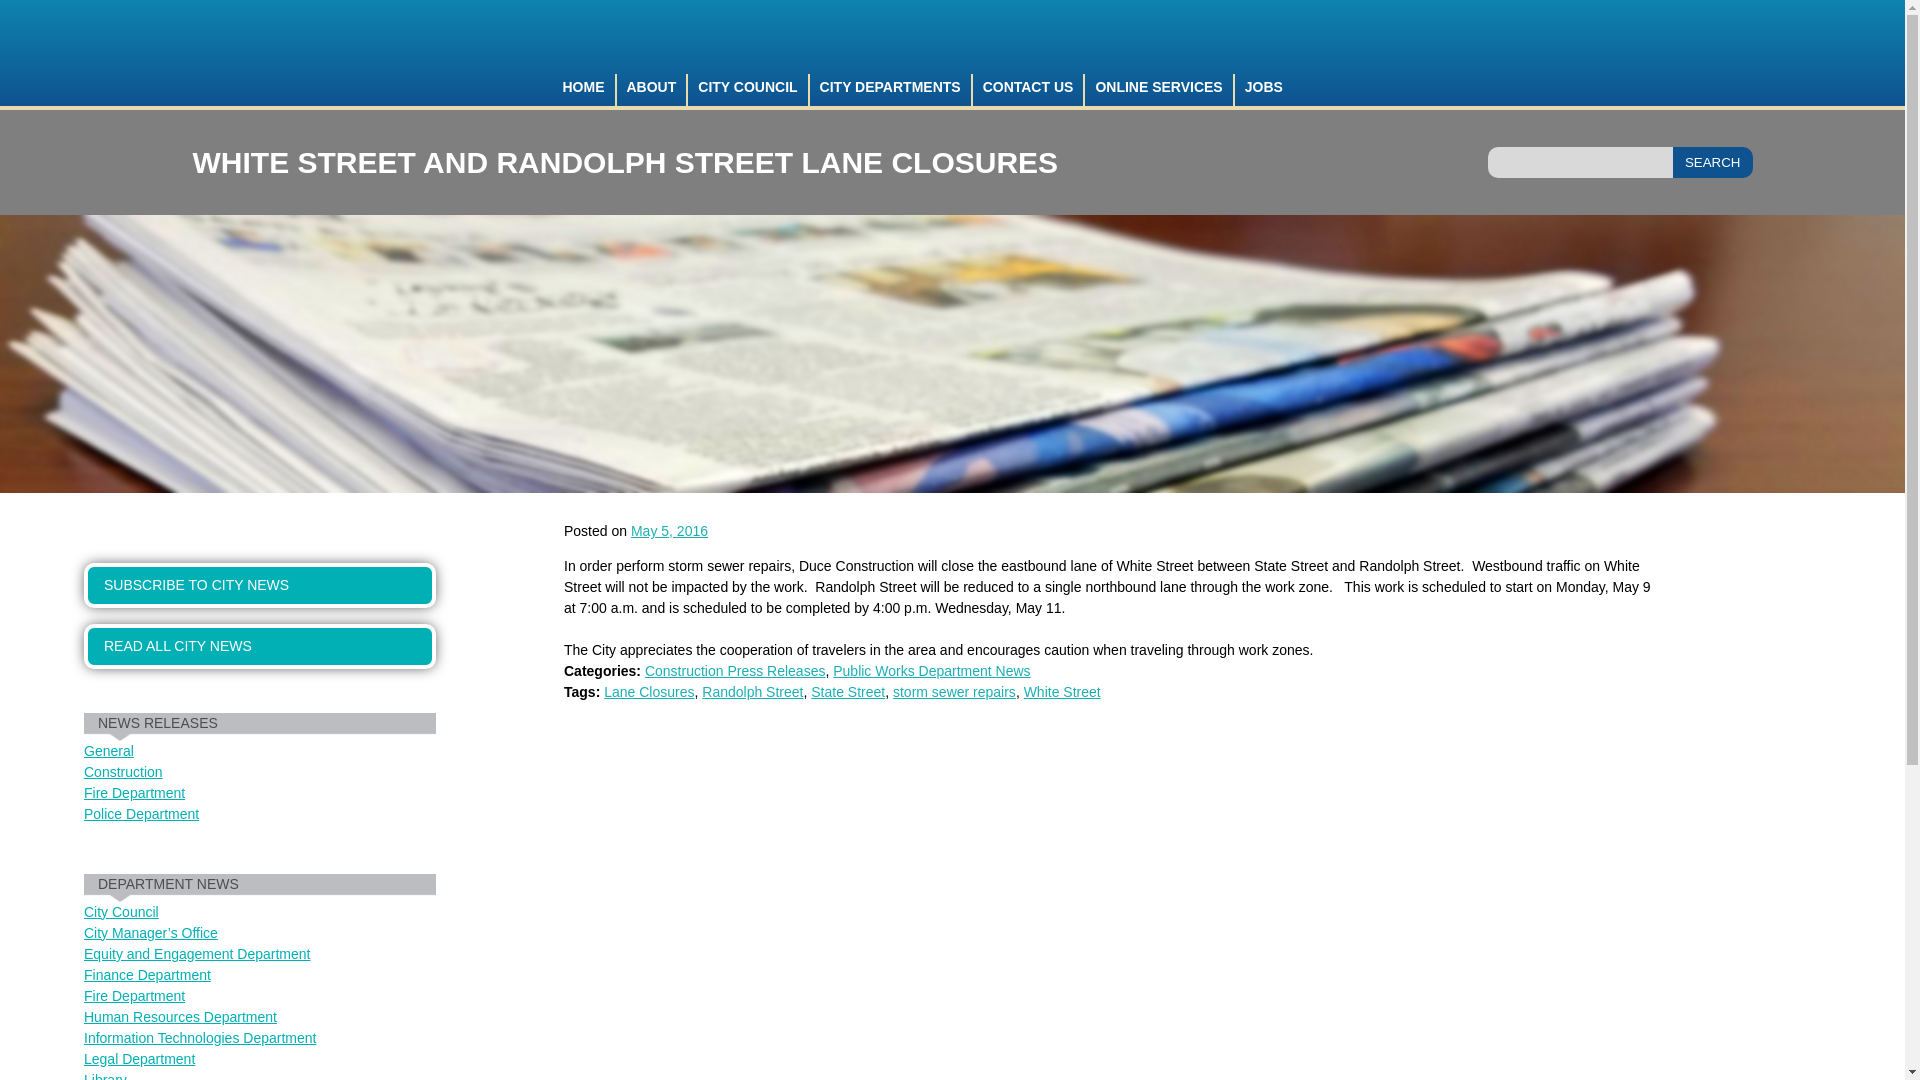  Describe the element at coordinates (1159, 90) in the screenshot. I see `ONLINE SERVICES` at that location.